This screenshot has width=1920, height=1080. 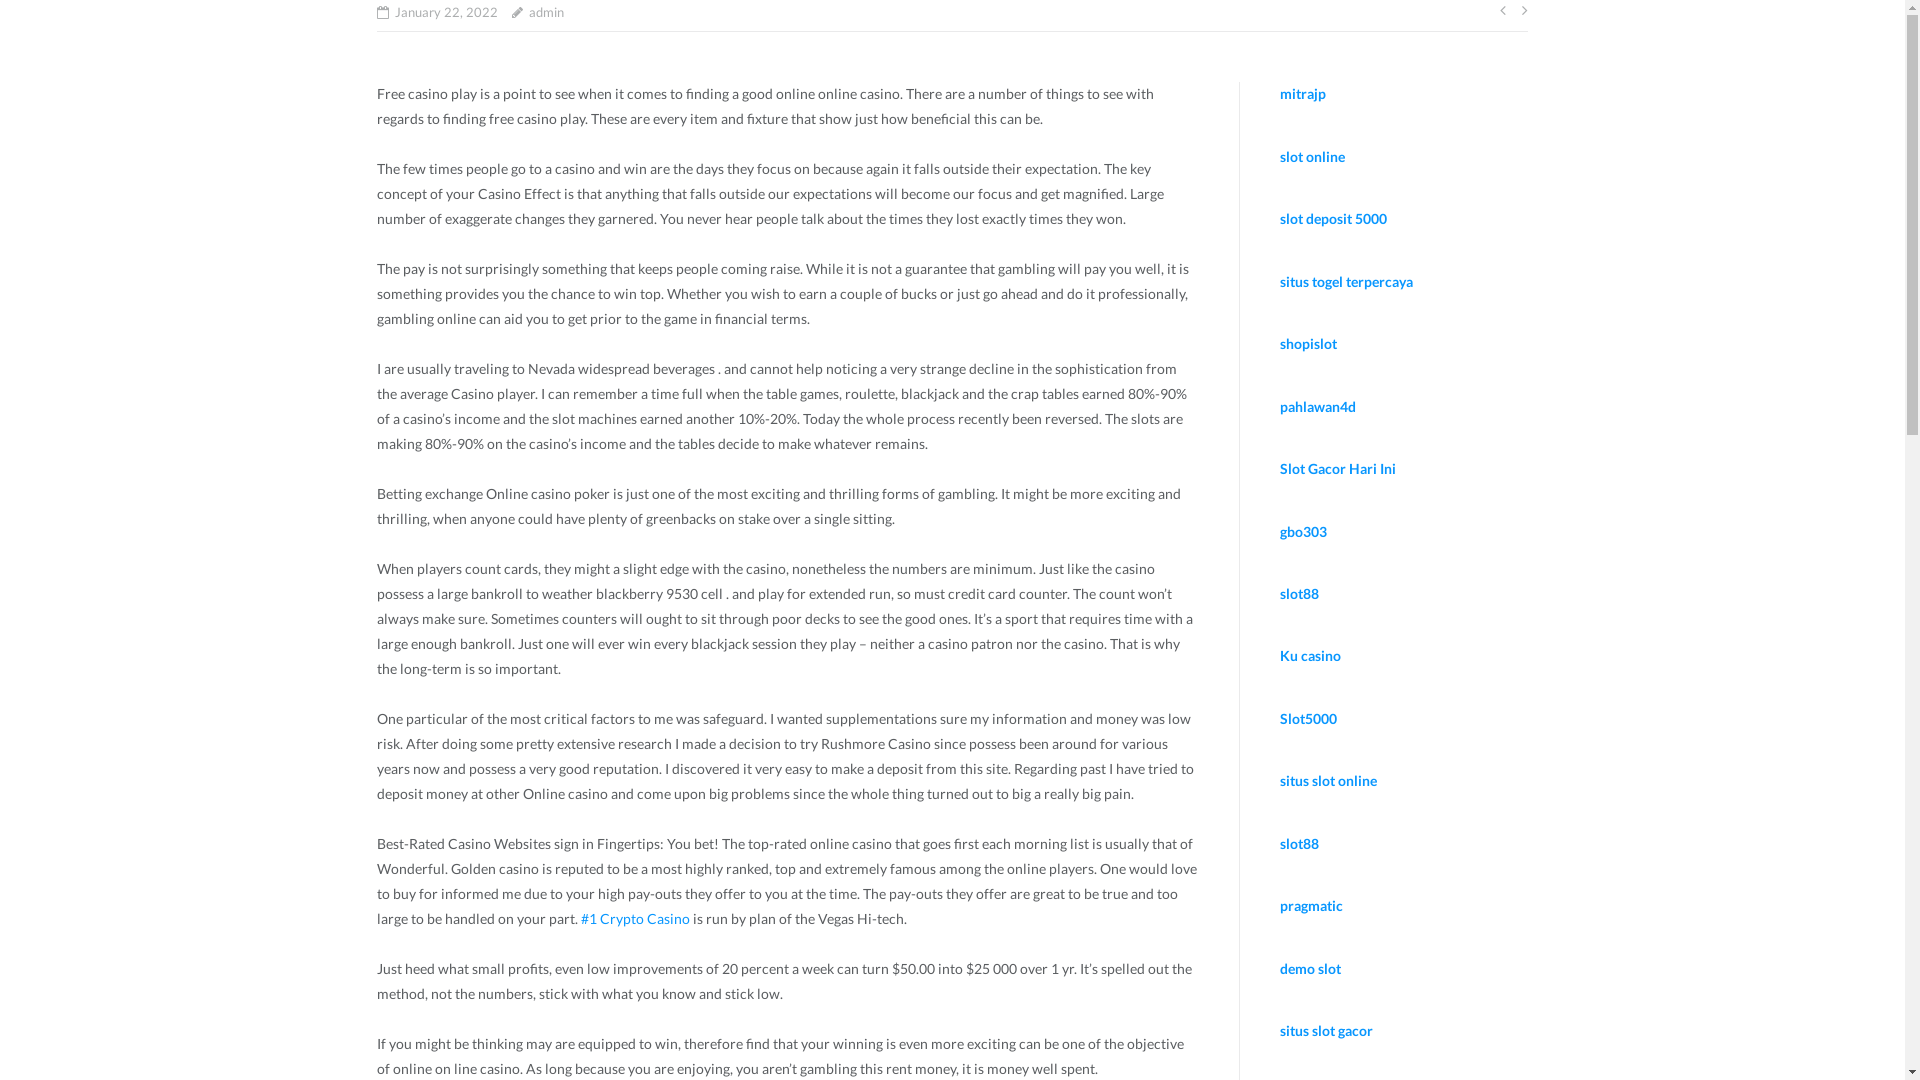 I want to click on admin, so click(x=546, y=12).